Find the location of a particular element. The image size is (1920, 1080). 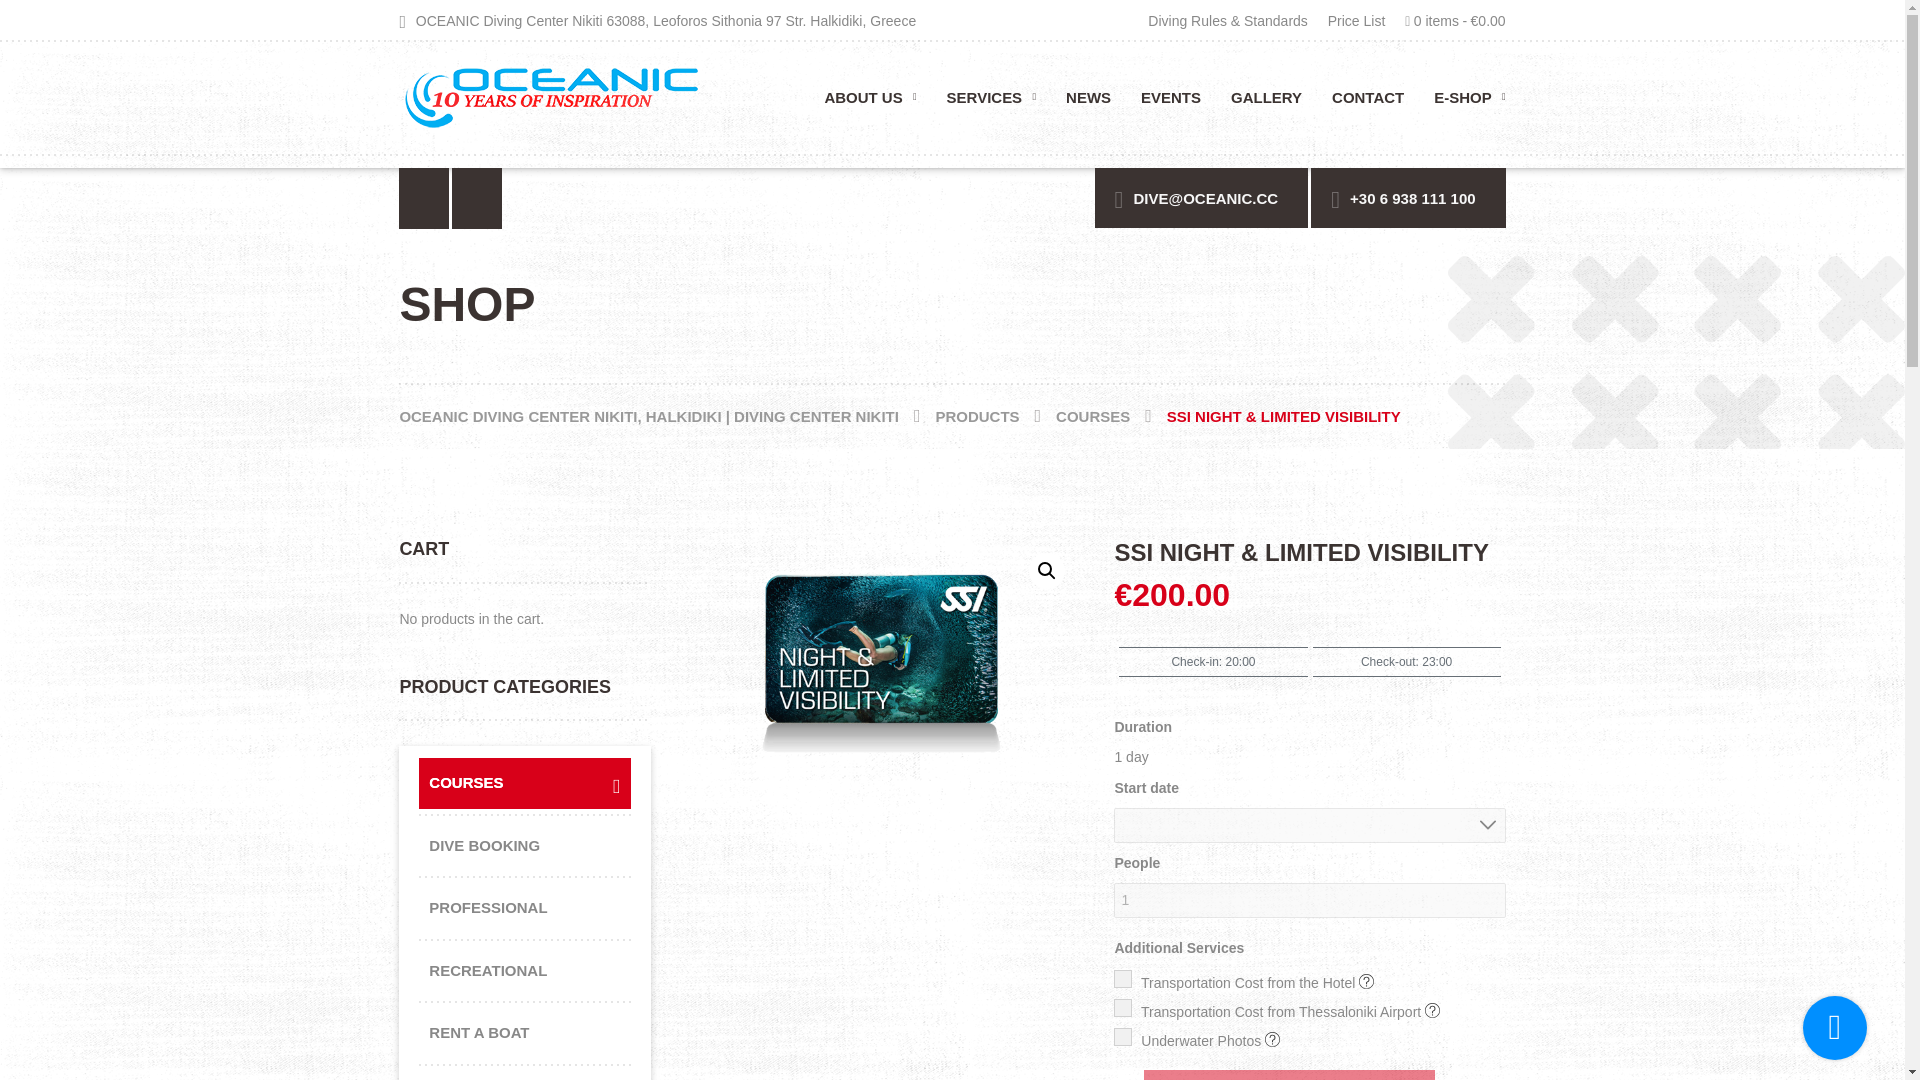

1 is located at coordinates (1309, 900).